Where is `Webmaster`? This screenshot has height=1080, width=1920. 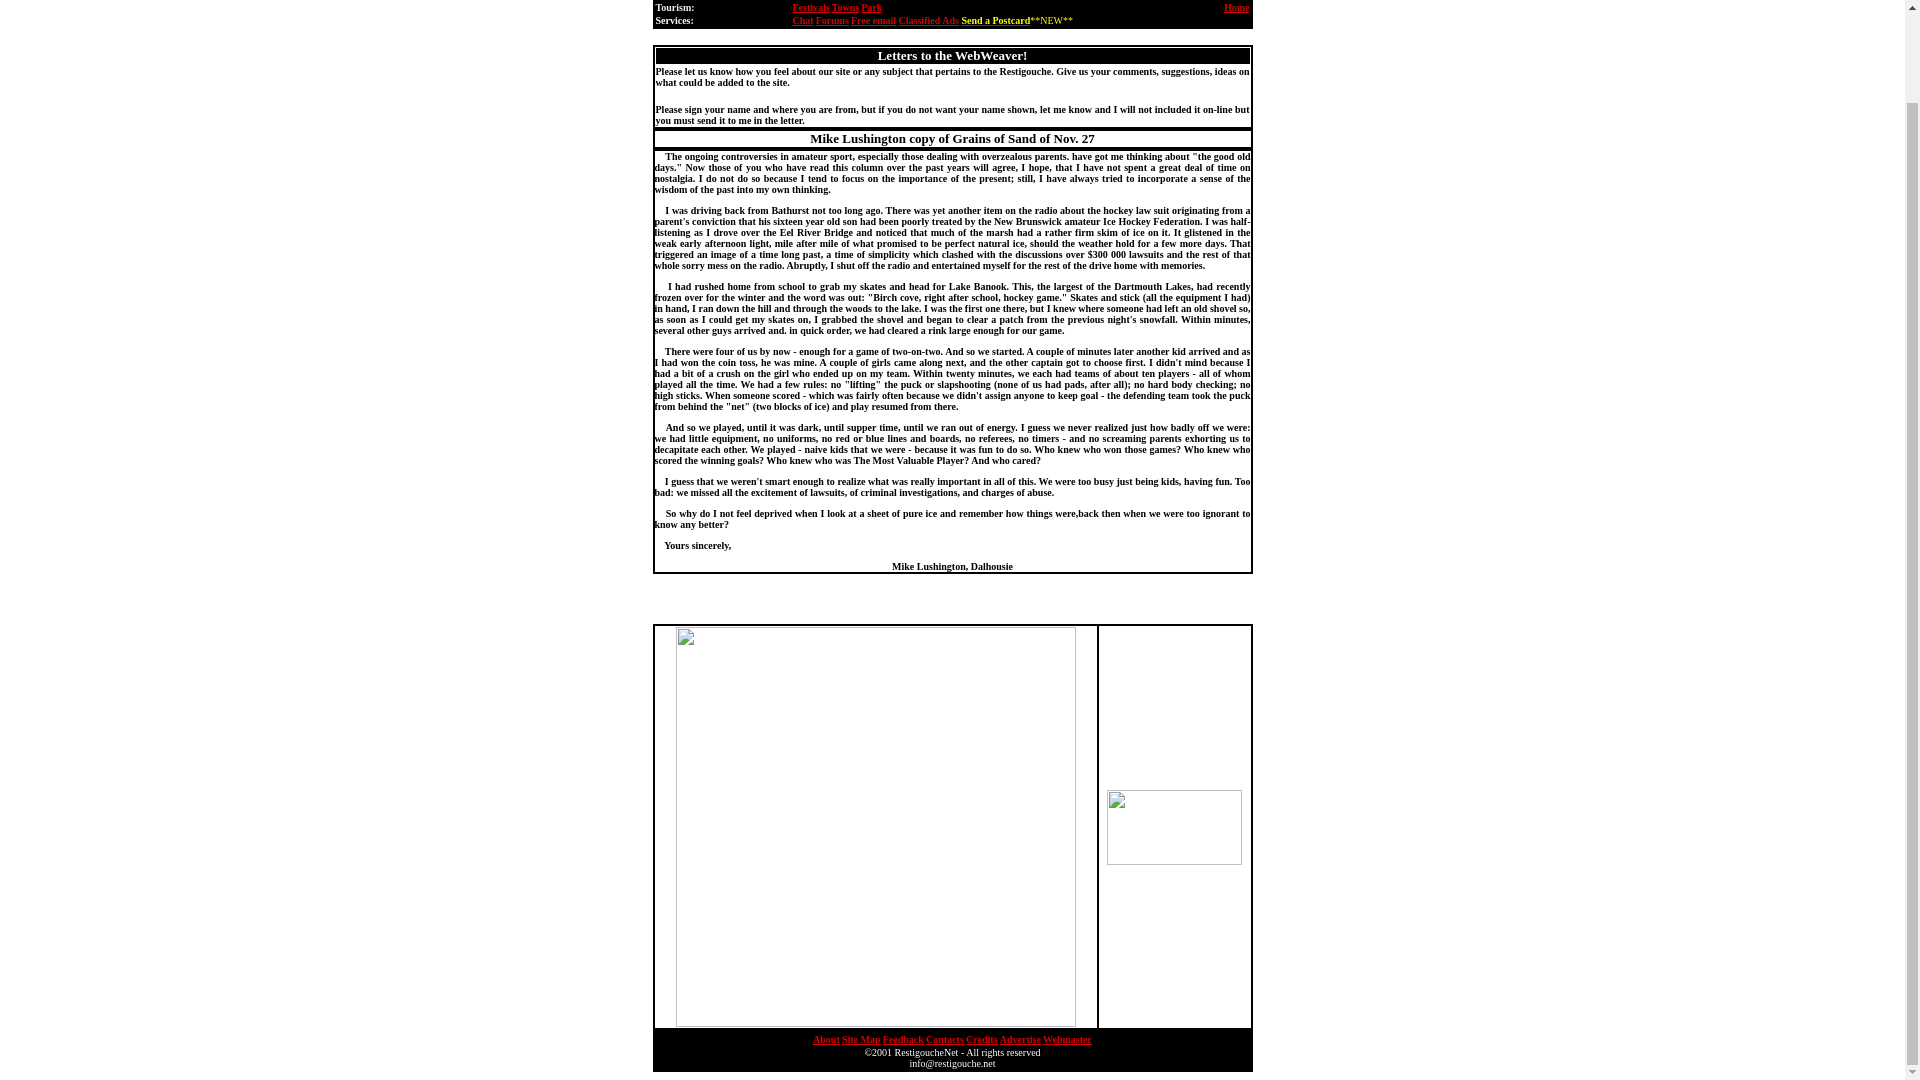 Webmaster is located at coordinates (1067, 1038).